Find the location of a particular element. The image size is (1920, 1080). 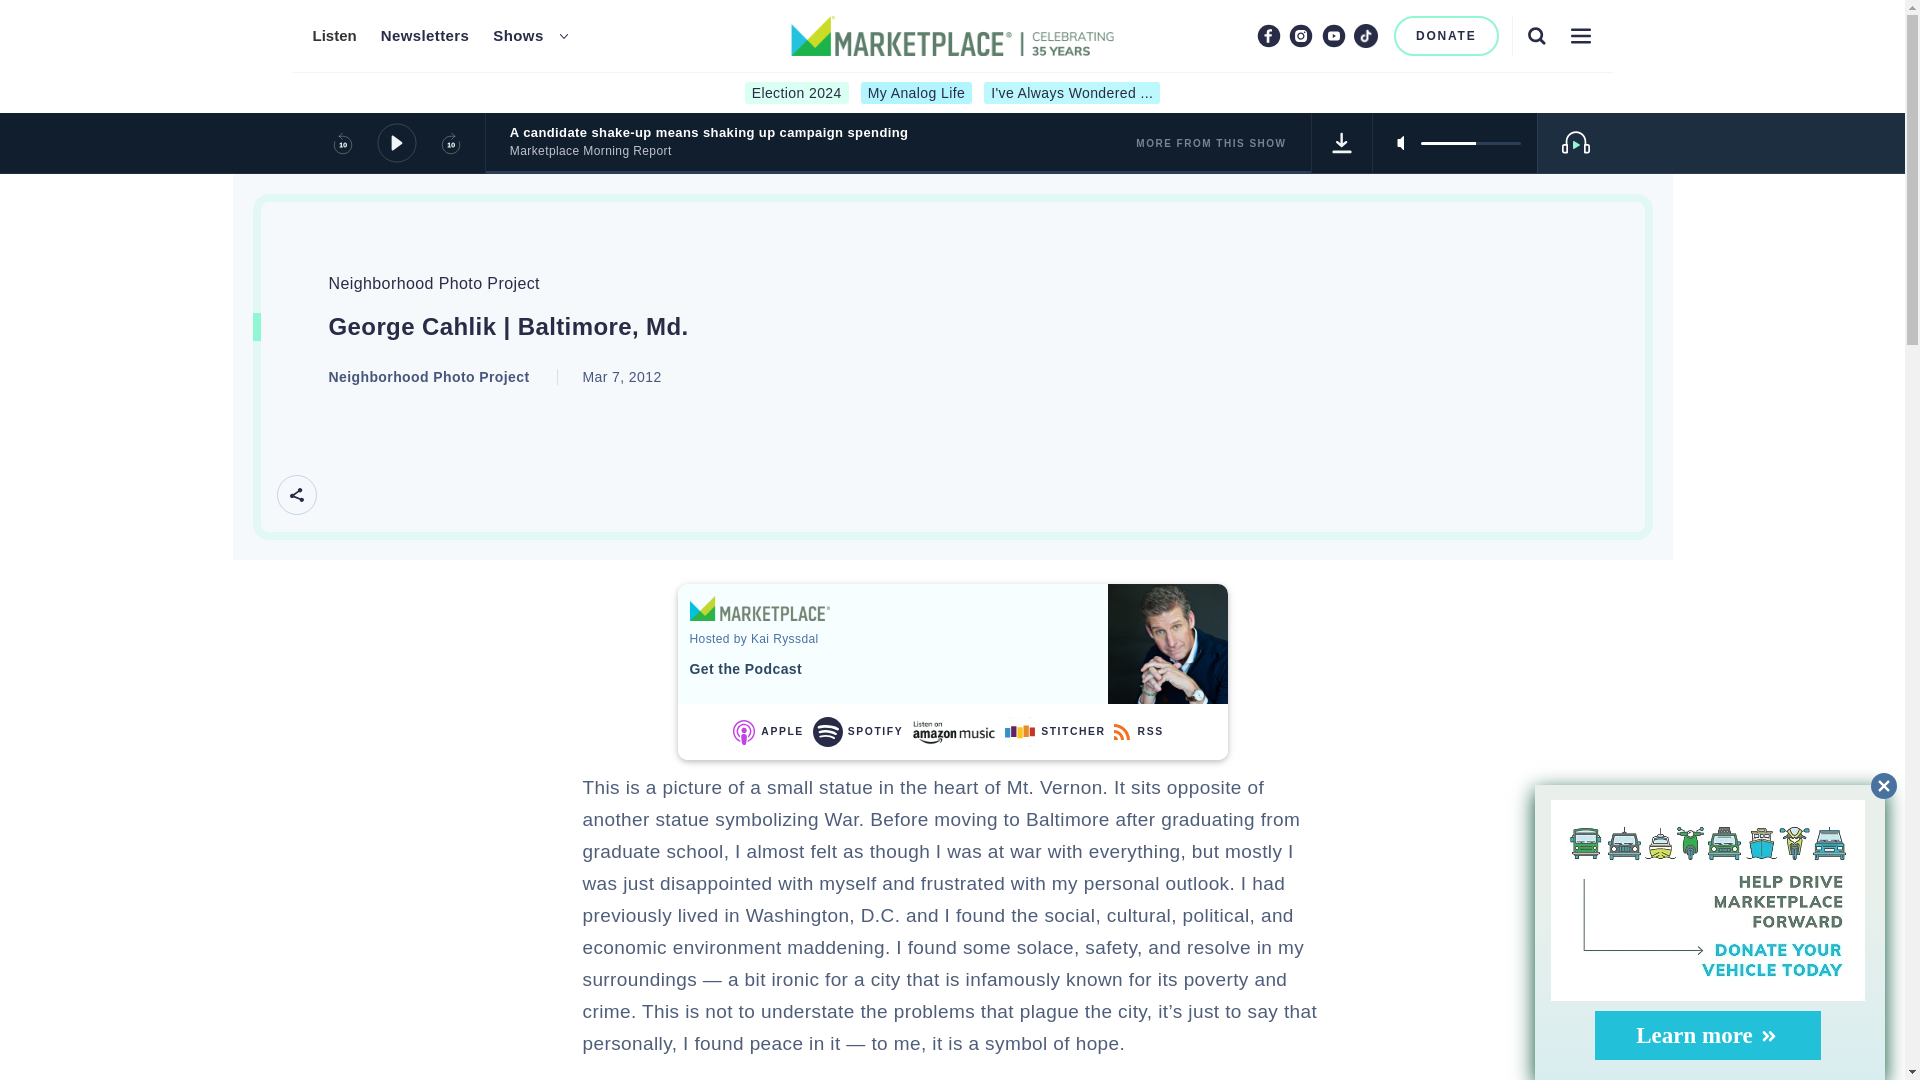

Facebook is located at coordinates (425, 36).